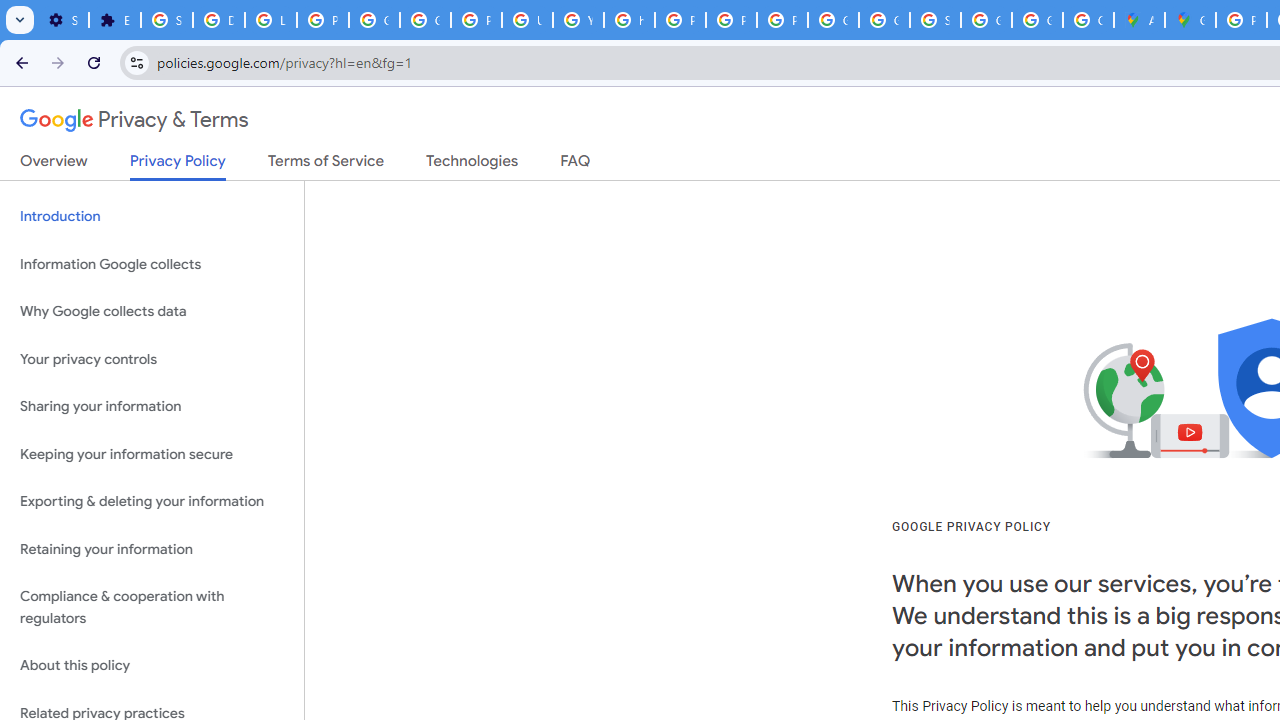 This screenshot has width=1280, height=720. What do you see at coordinates (152, 502) in the screenshot?
I see `Exporting & deleting your information` at bounding box center [152, 502].